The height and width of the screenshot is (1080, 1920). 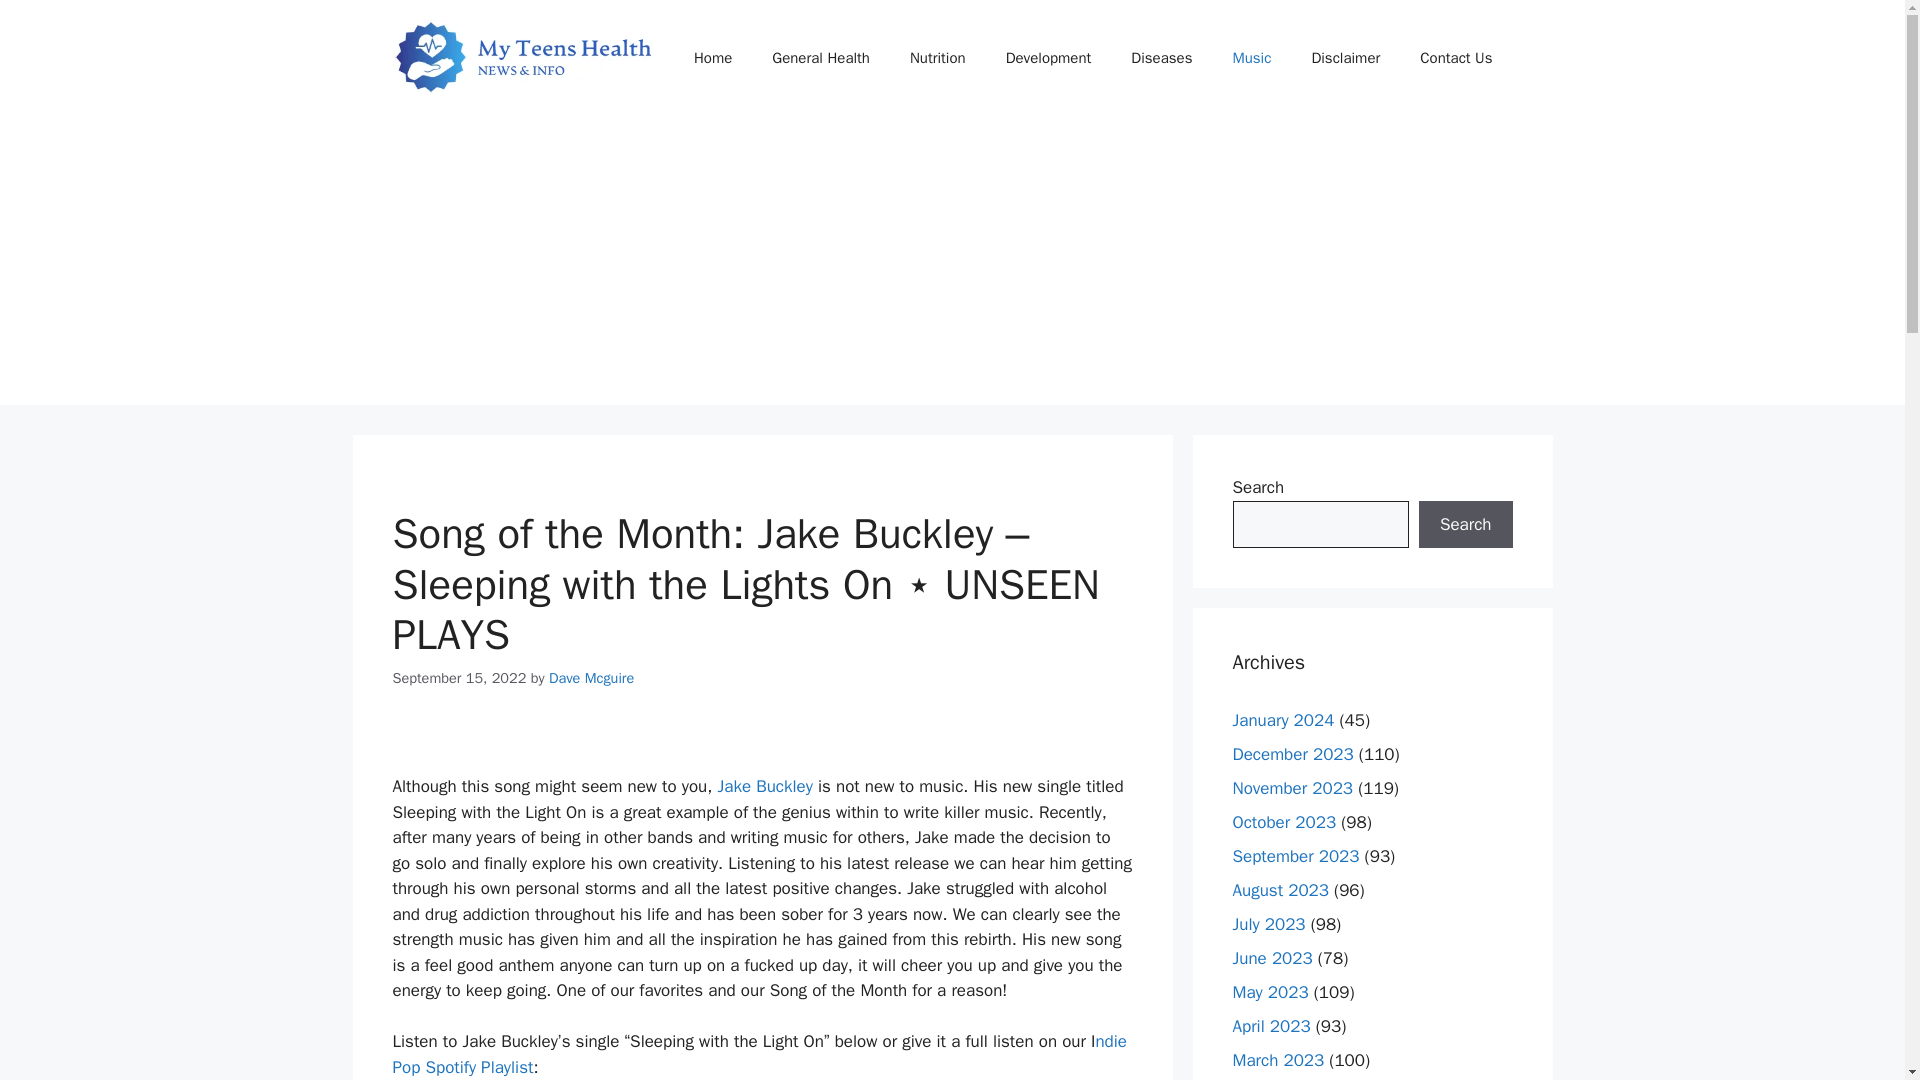 What do you see at coordinates (938, 58) in the screenshot?
I see `Nutrition` at bounding box center [938, 58].